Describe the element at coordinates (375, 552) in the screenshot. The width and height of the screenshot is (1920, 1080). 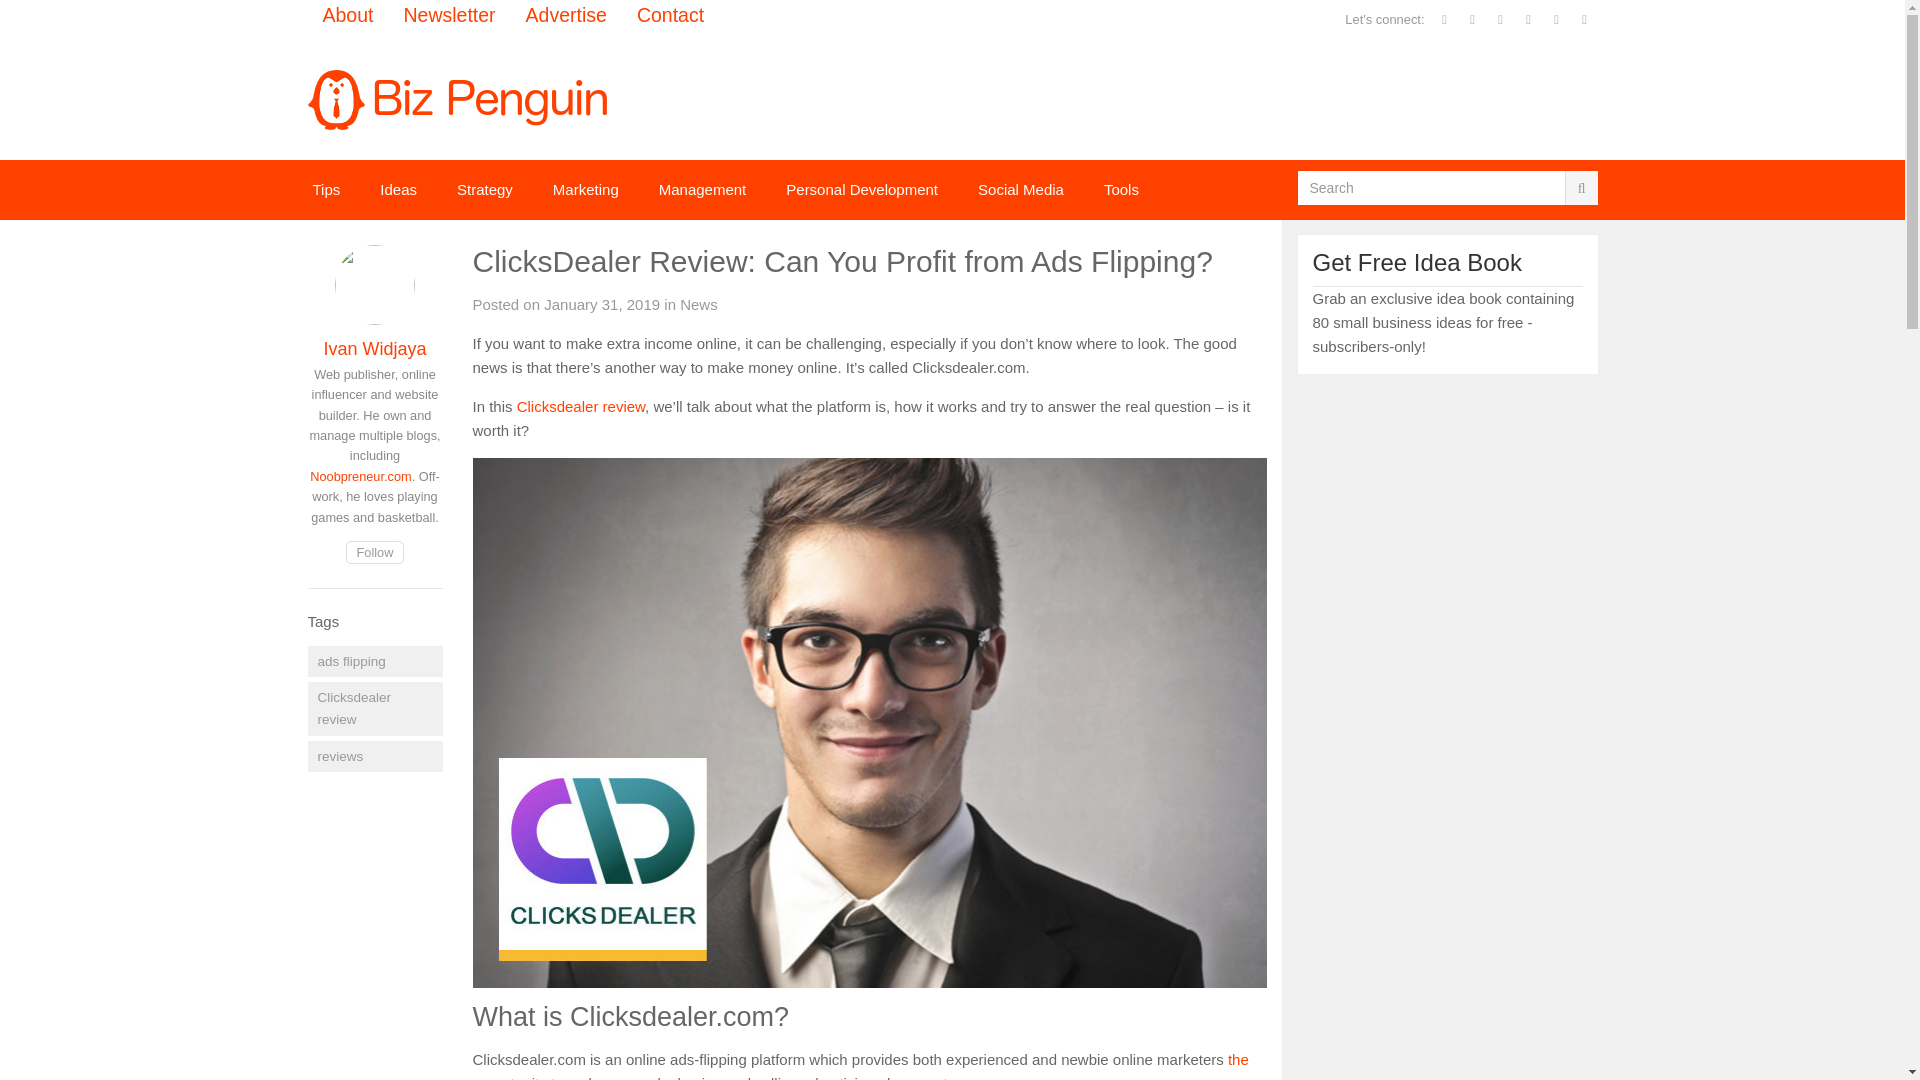
I see `Follow on Twitter` at that location.